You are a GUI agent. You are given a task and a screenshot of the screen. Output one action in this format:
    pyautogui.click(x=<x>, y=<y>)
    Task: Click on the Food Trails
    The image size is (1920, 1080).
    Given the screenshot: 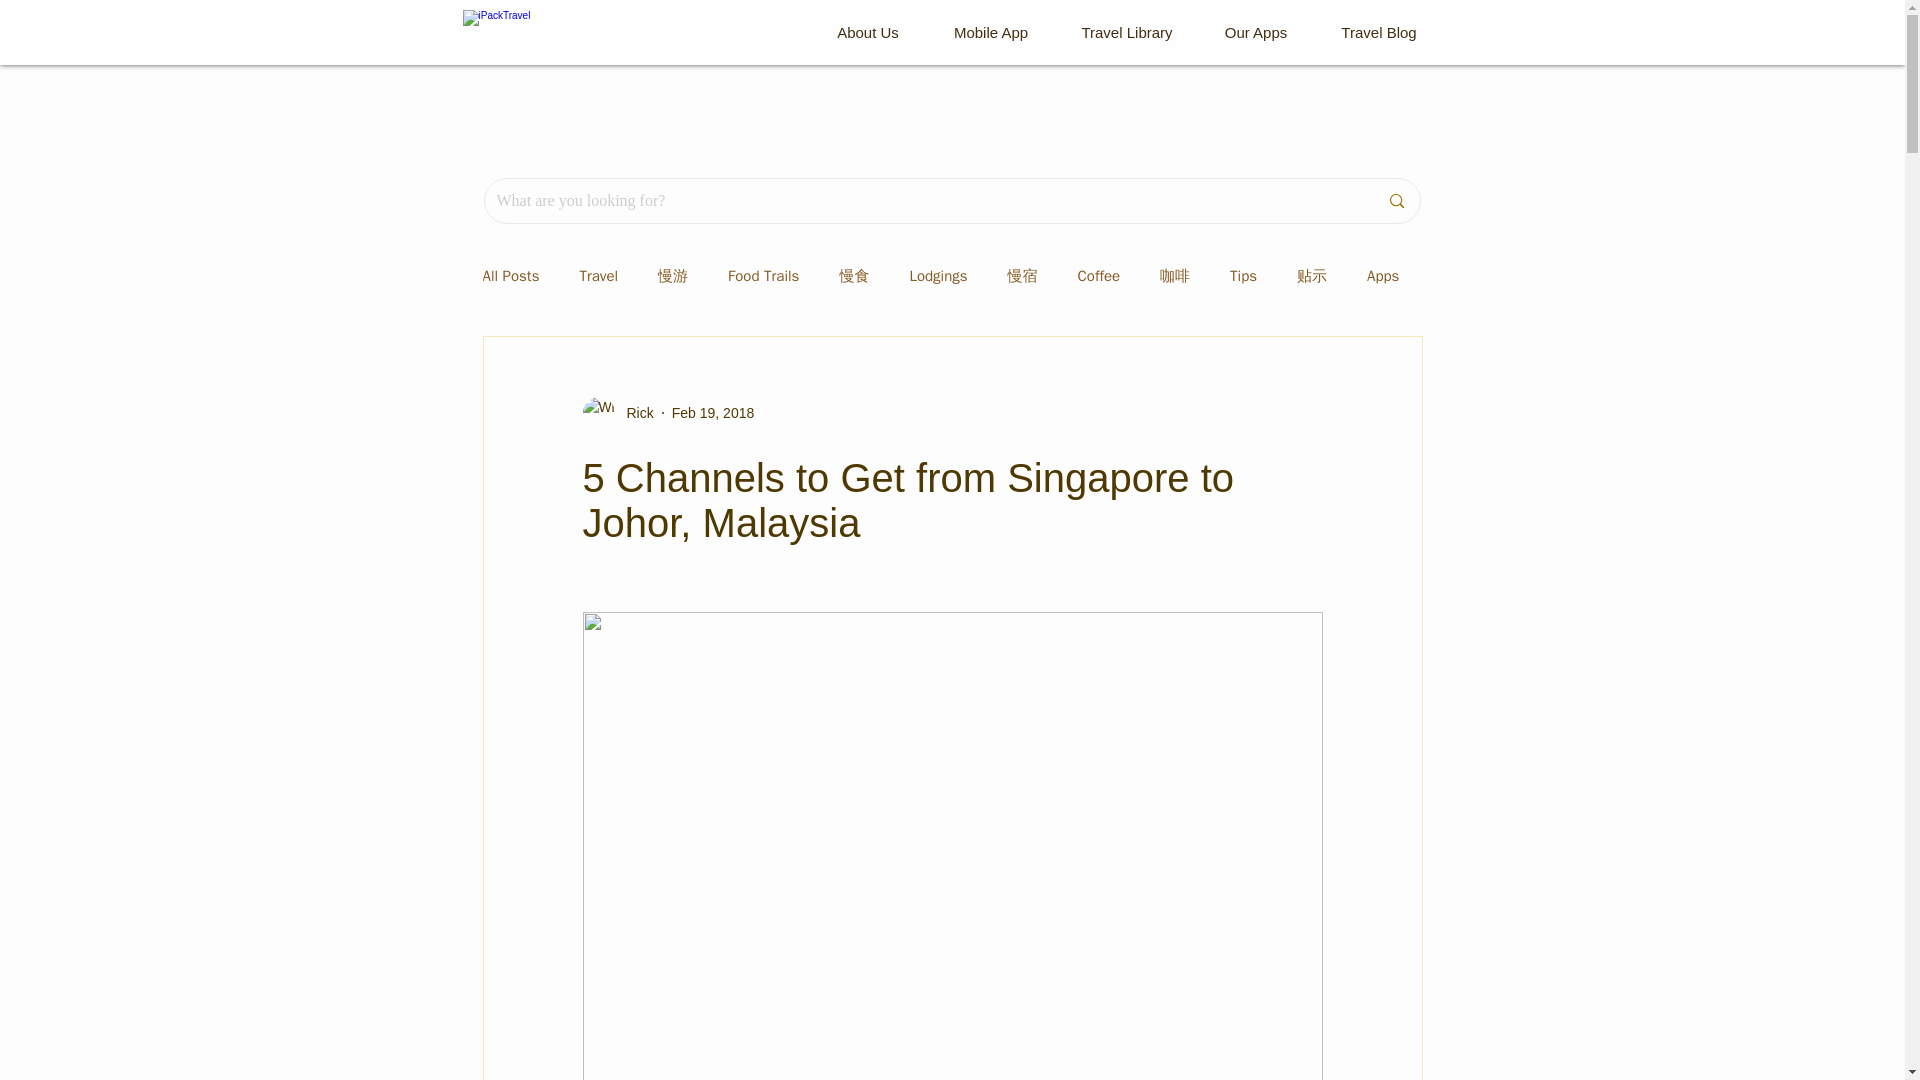 What is the action you would take?
    pyautogui.click(x=762, y=275)
    